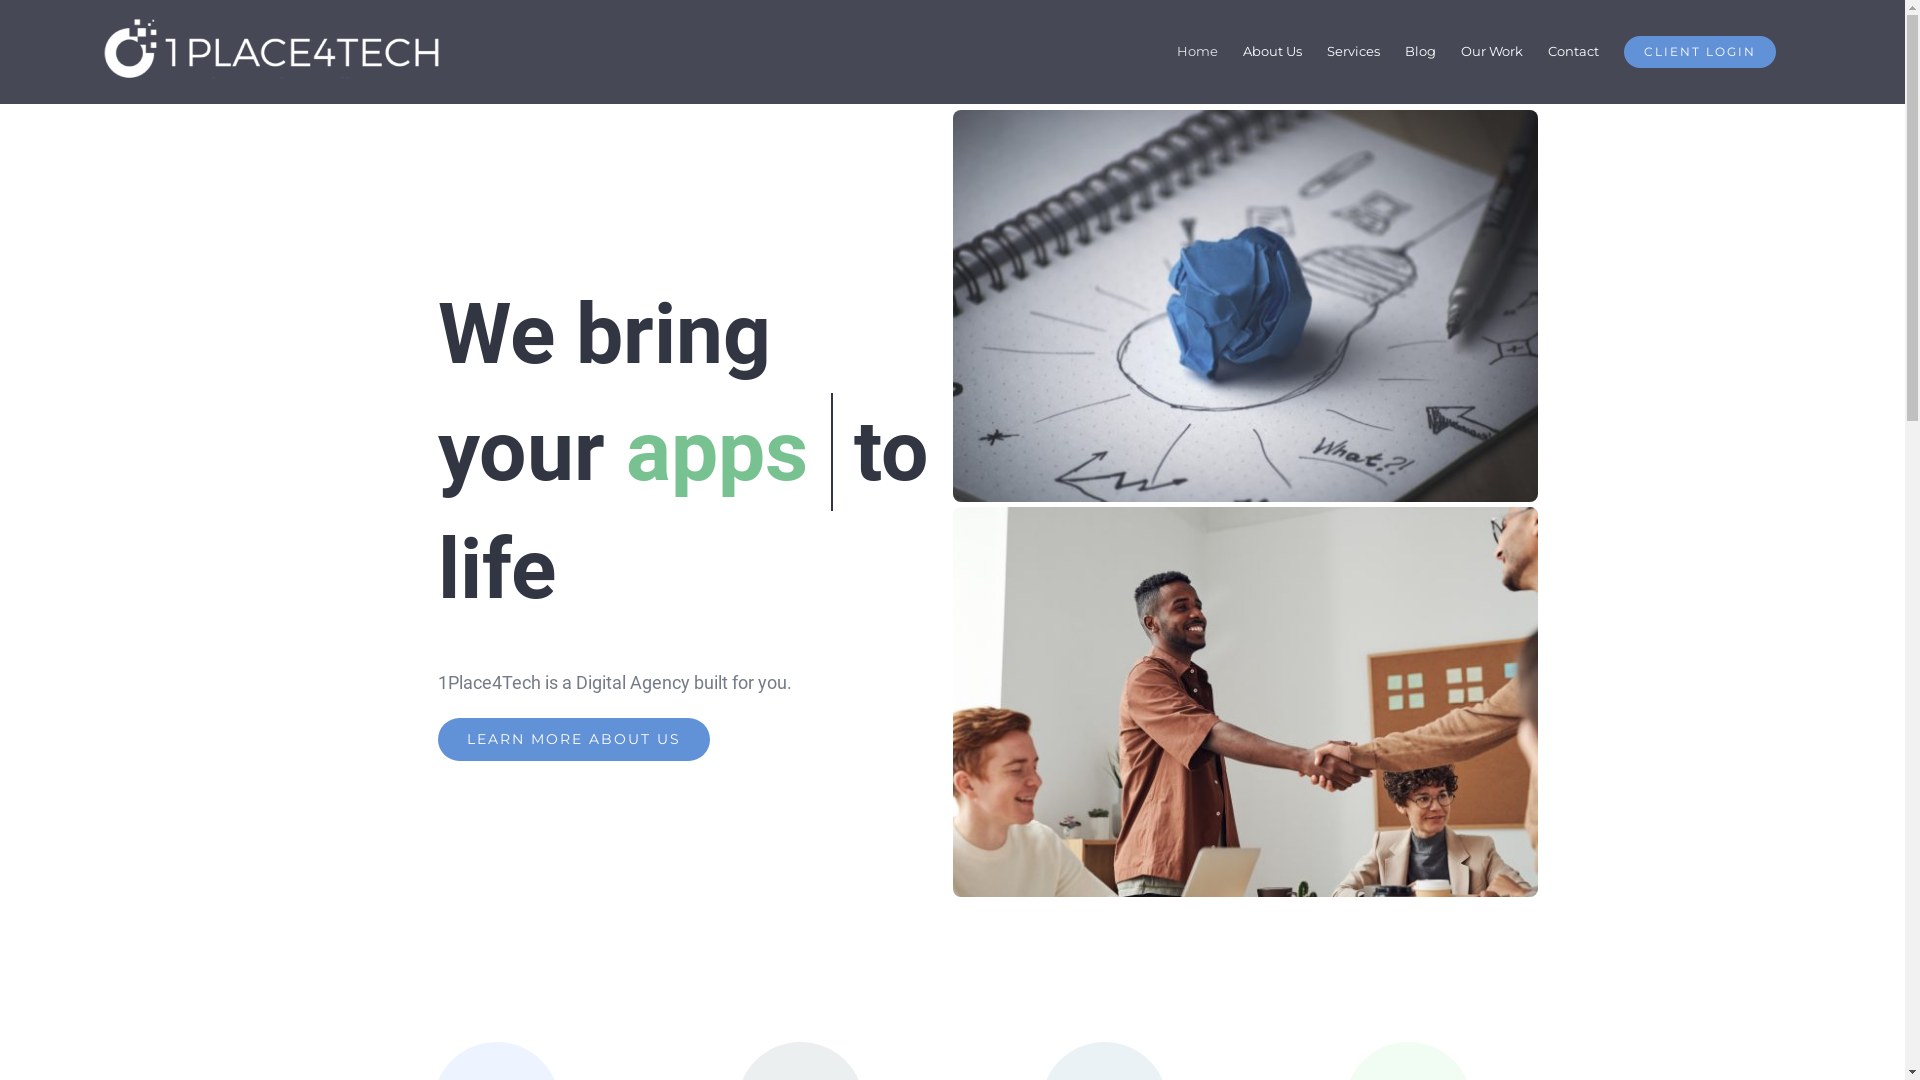  Describe the element at coordinates (1354, 52) in the screenshot. I see `Services` at that location.